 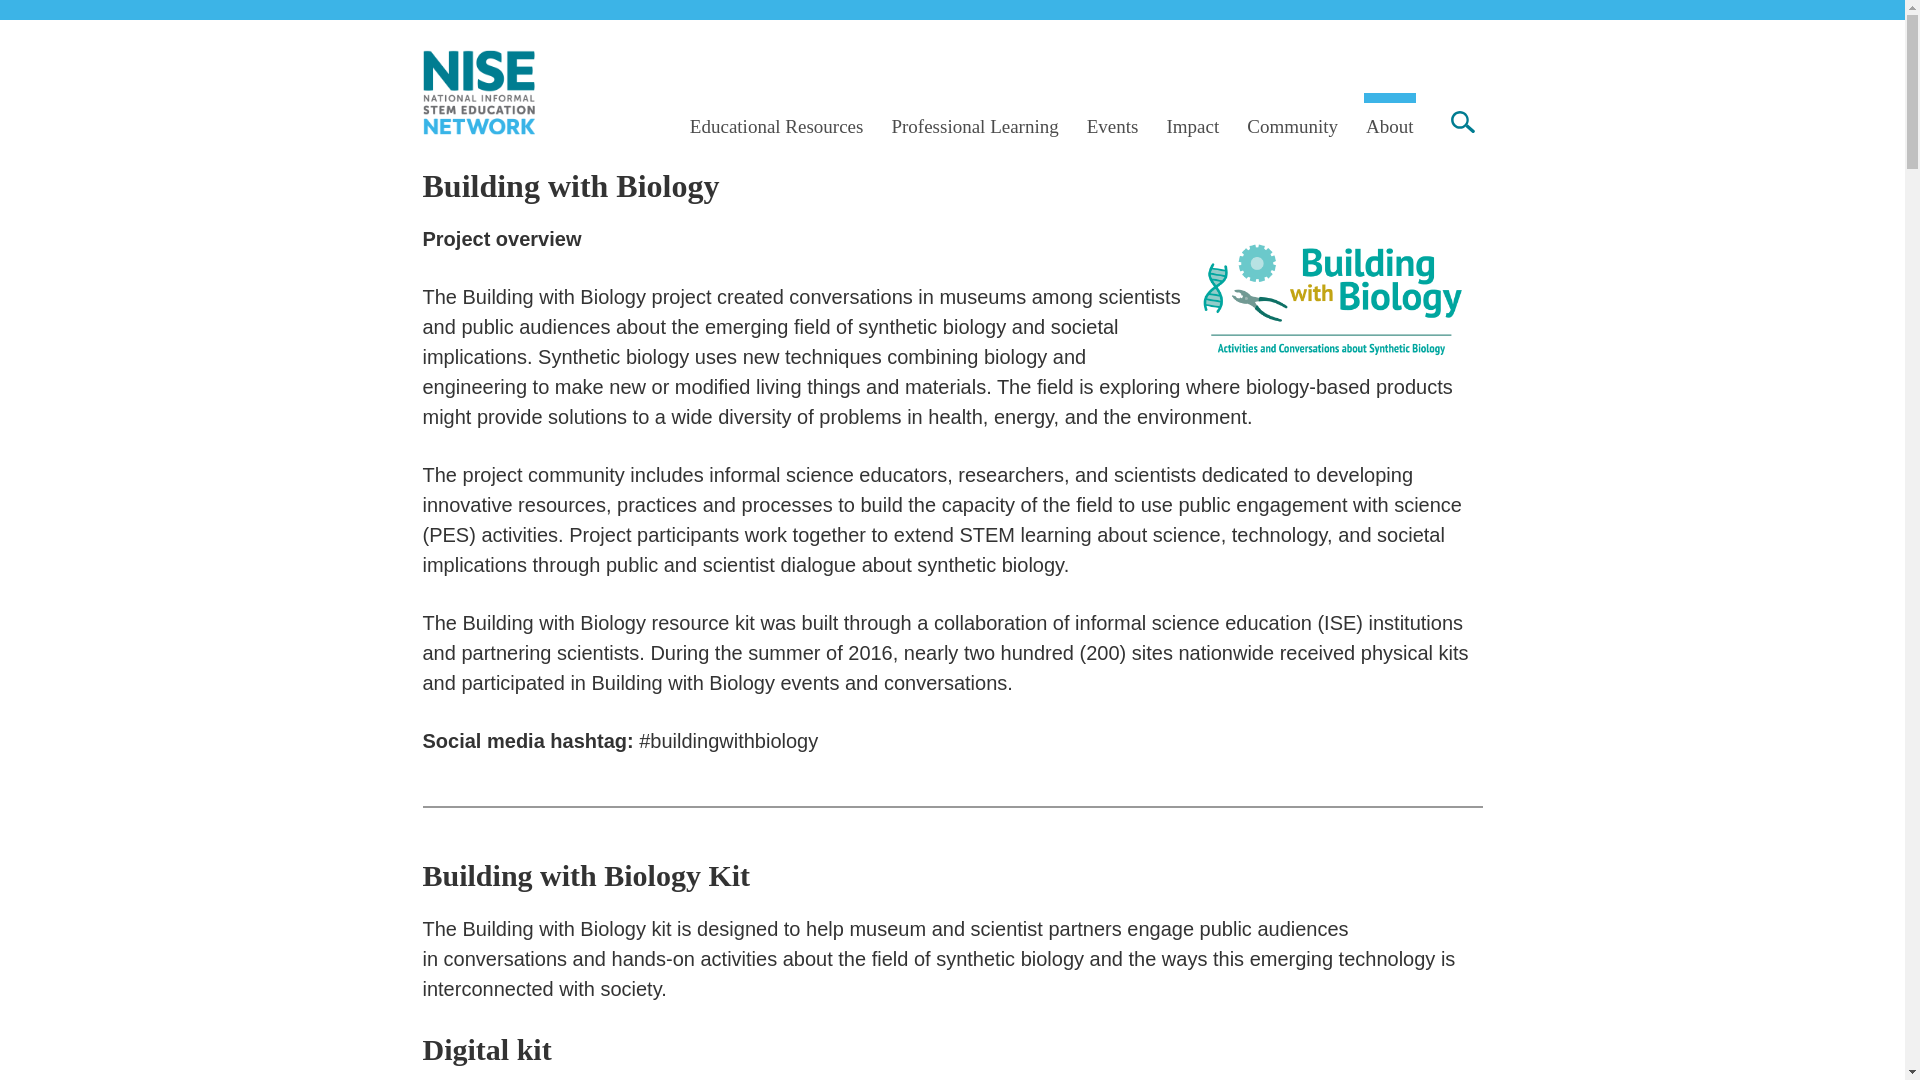 I want to click on Professional Learning, so click(x=974, y=127).